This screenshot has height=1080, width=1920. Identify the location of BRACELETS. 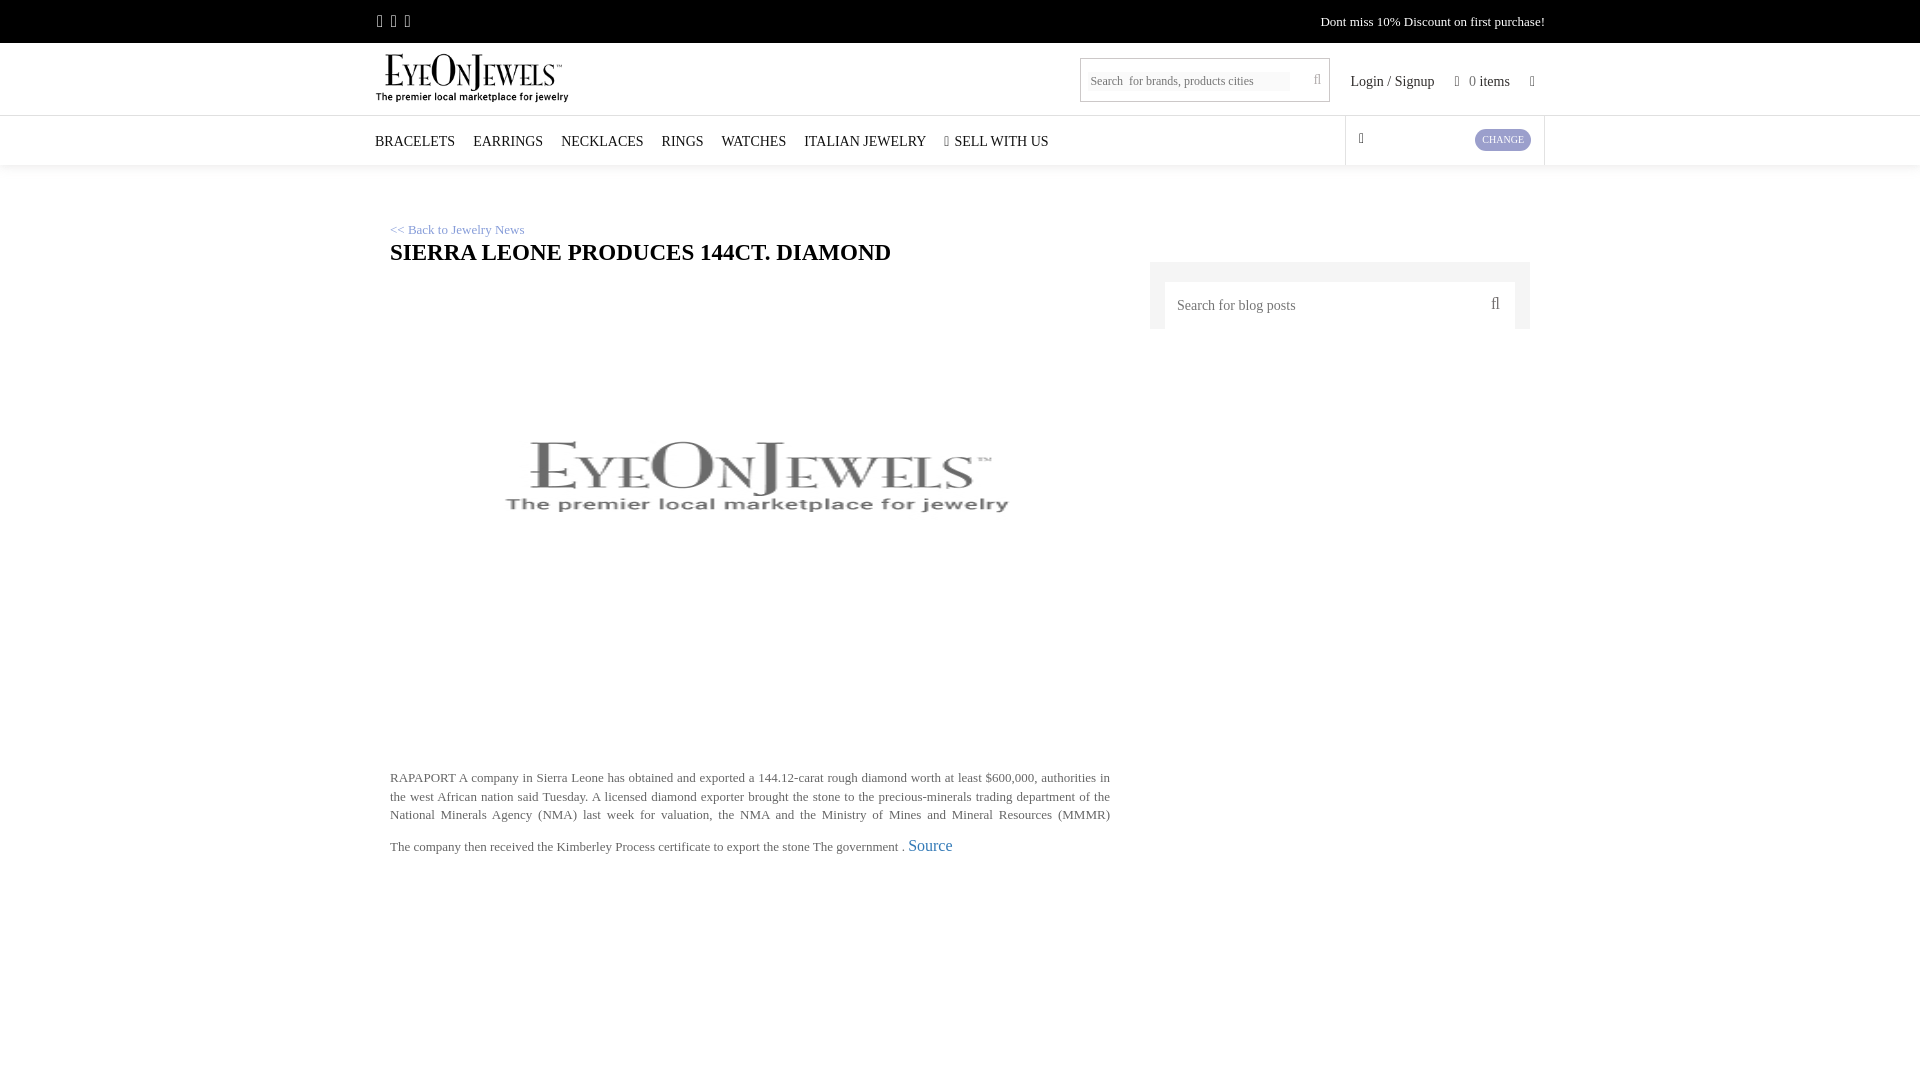
(414, 142).